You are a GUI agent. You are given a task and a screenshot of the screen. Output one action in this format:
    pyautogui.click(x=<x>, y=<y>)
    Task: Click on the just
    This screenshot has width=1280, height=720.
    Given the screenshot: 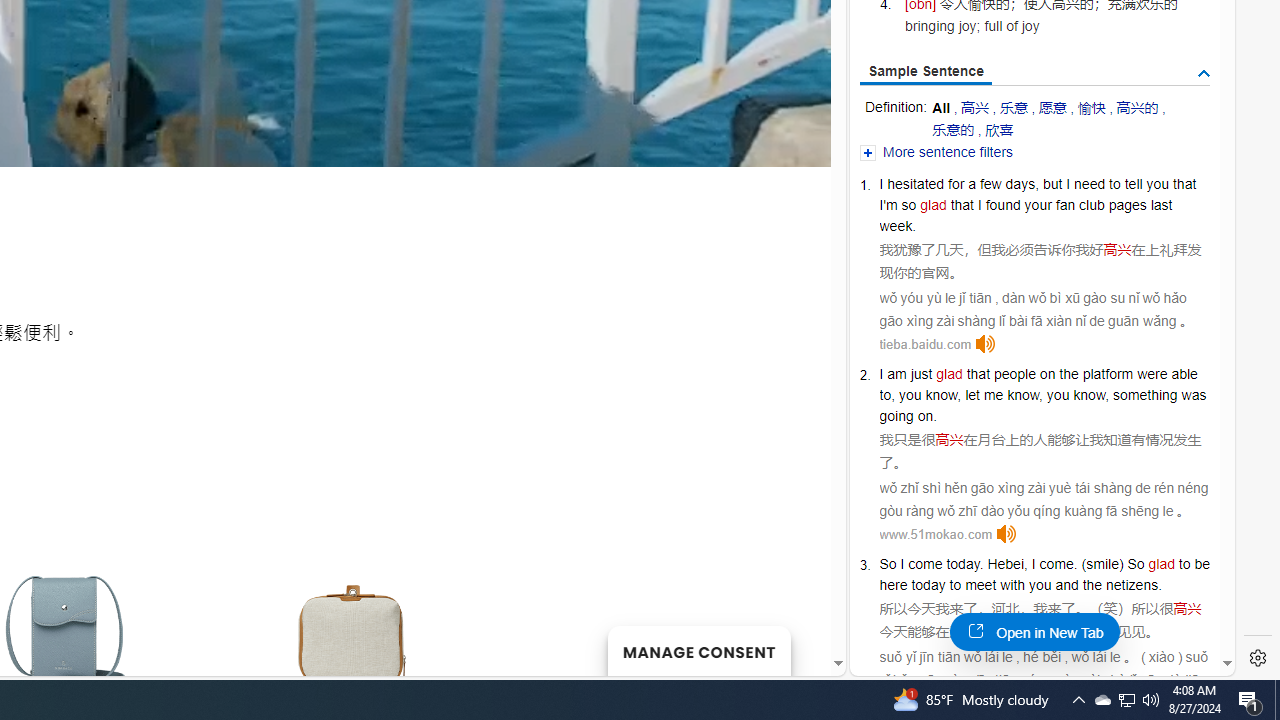 What is the action you would take?
    pyautogui.click(x=922, y=374)
    